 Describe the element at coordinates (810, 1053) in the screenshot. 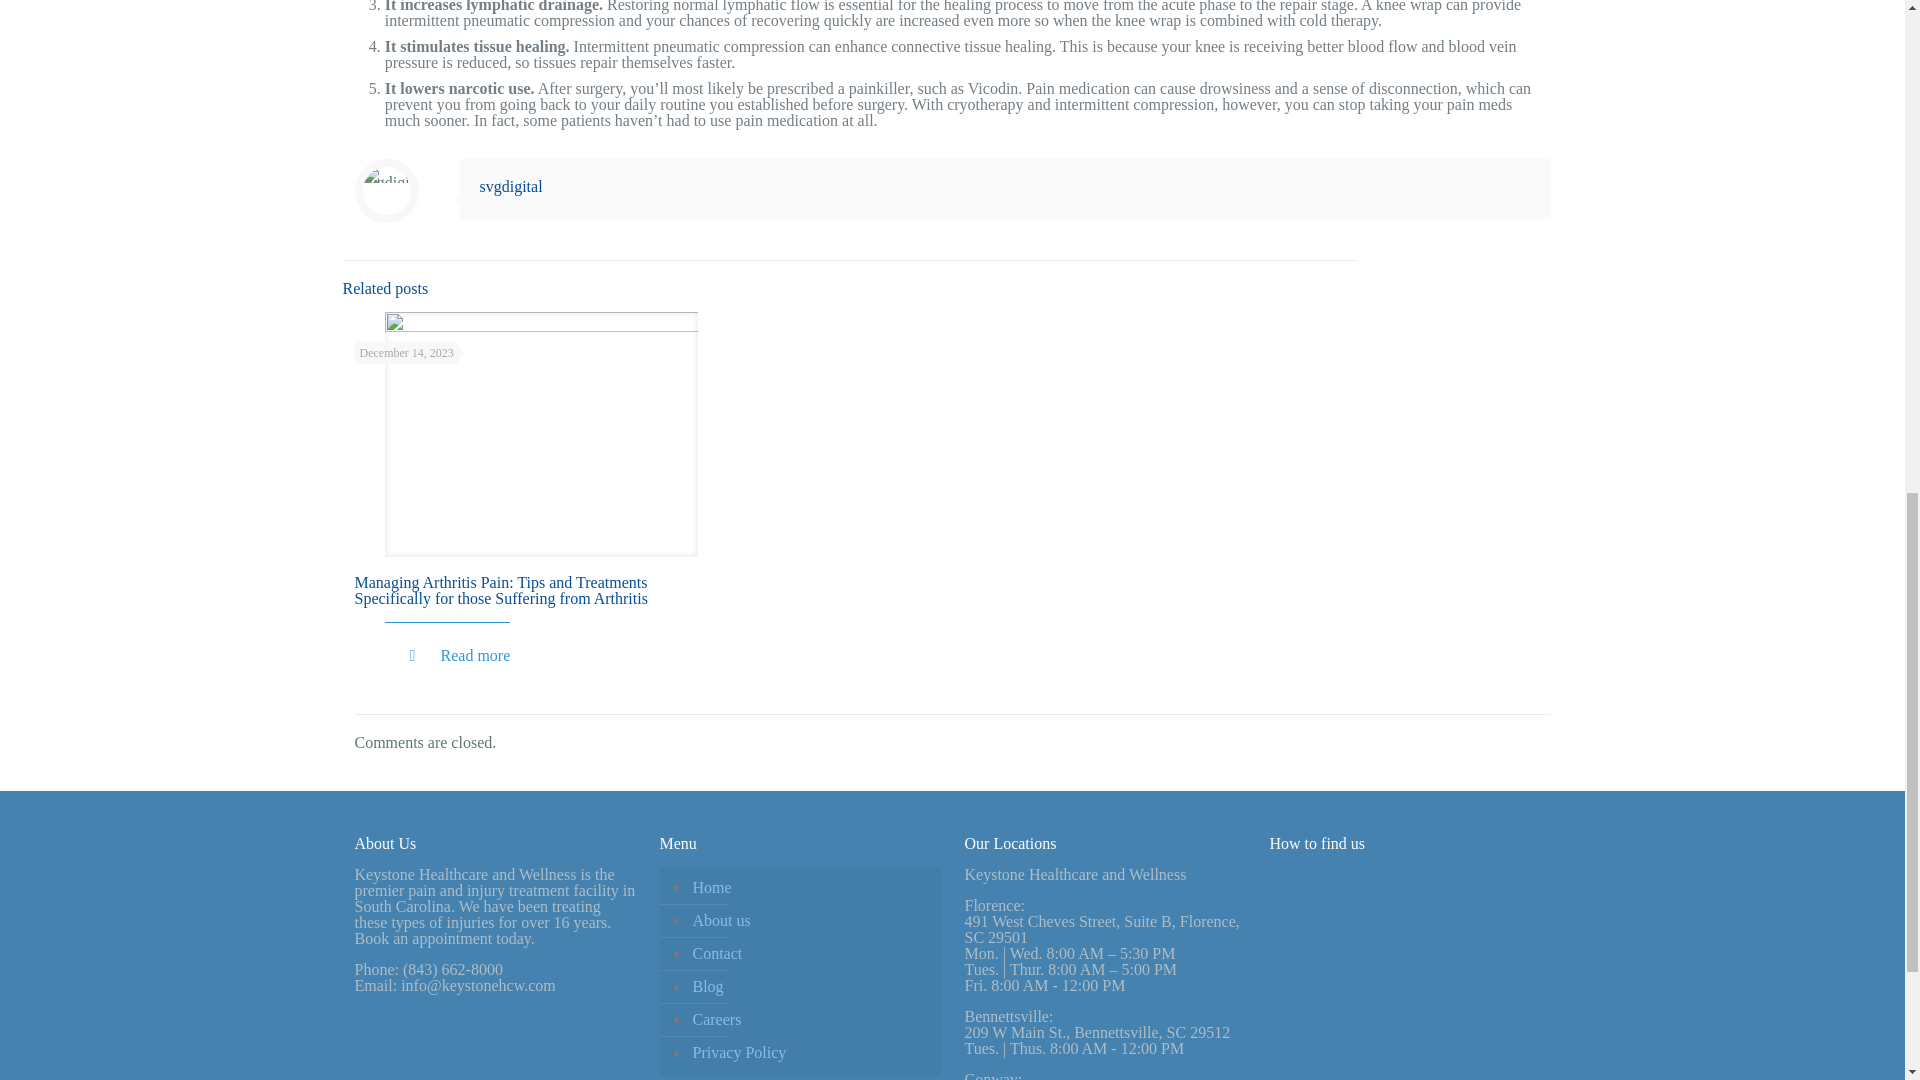

I see `Privacy Policy` at that location.